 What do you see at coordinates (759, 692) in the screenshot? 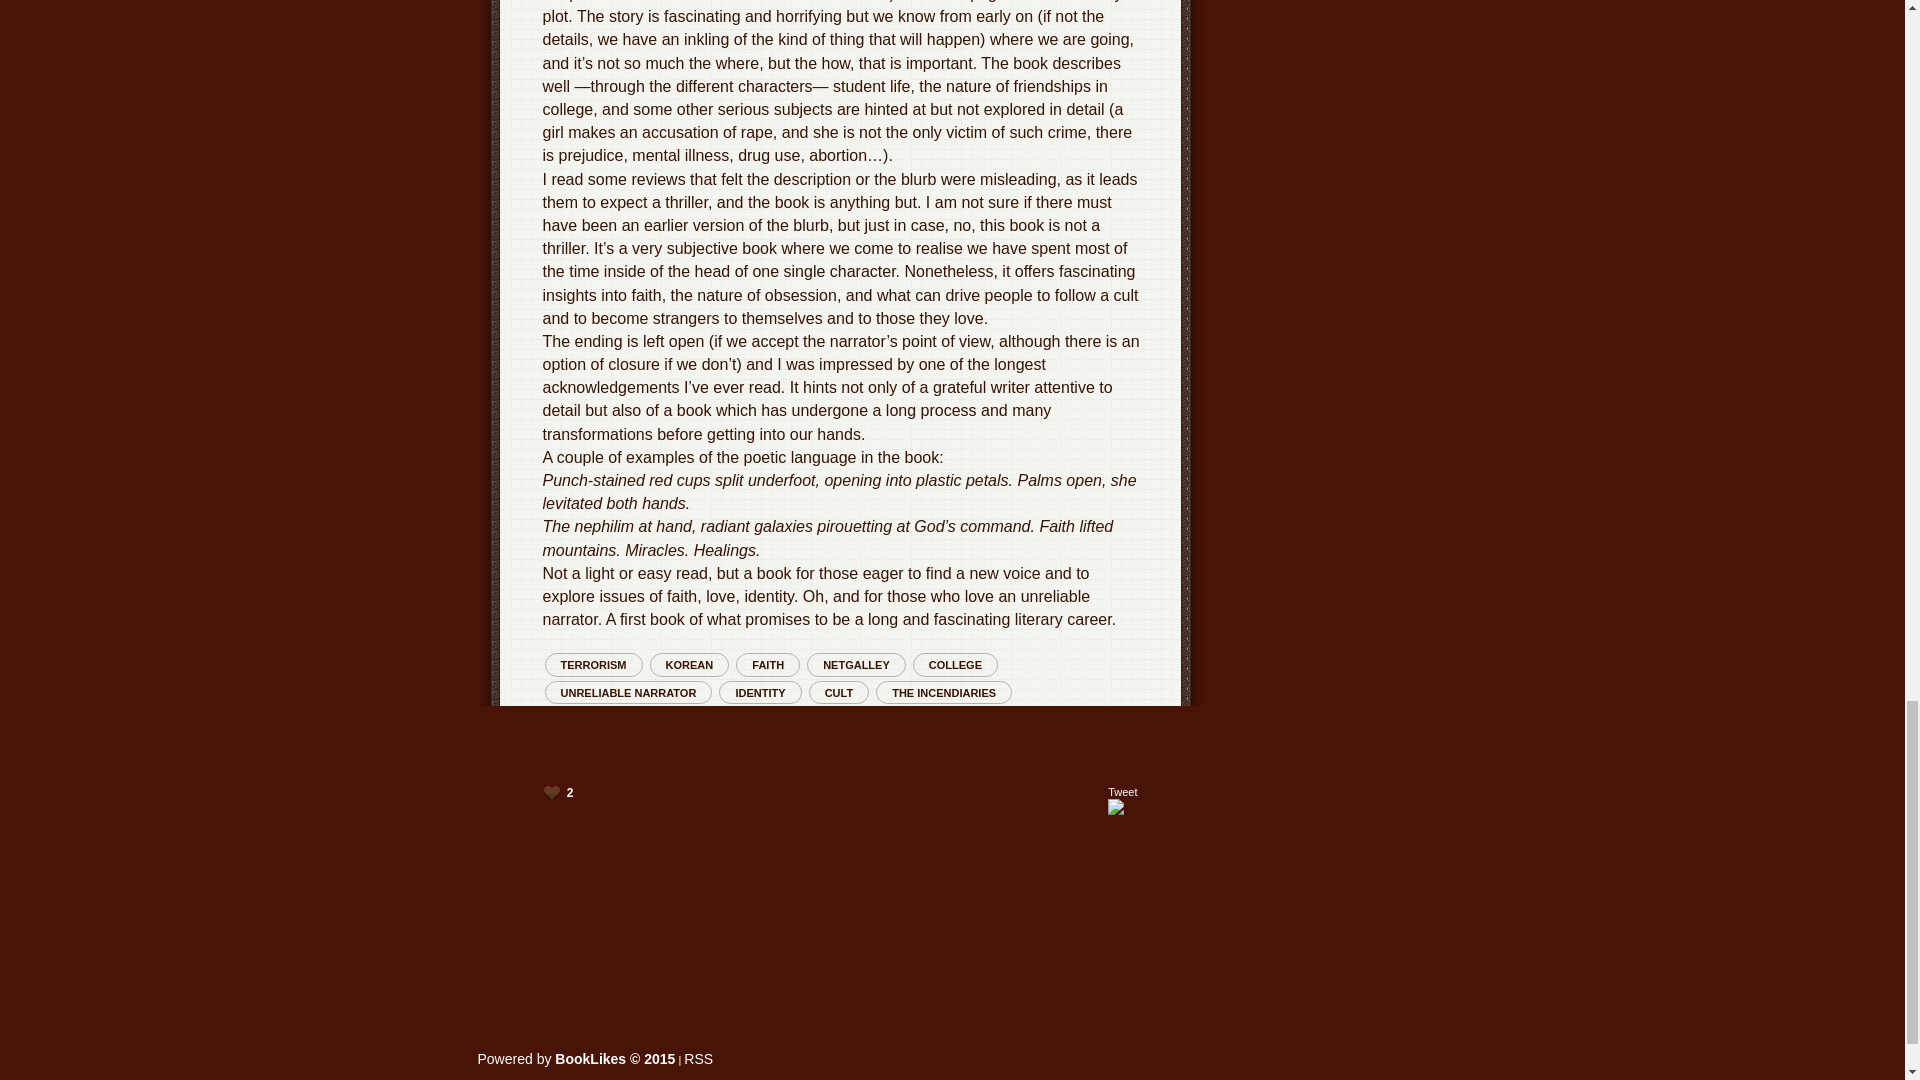
I see `IDENTITY` at bounding box center [759, 692].